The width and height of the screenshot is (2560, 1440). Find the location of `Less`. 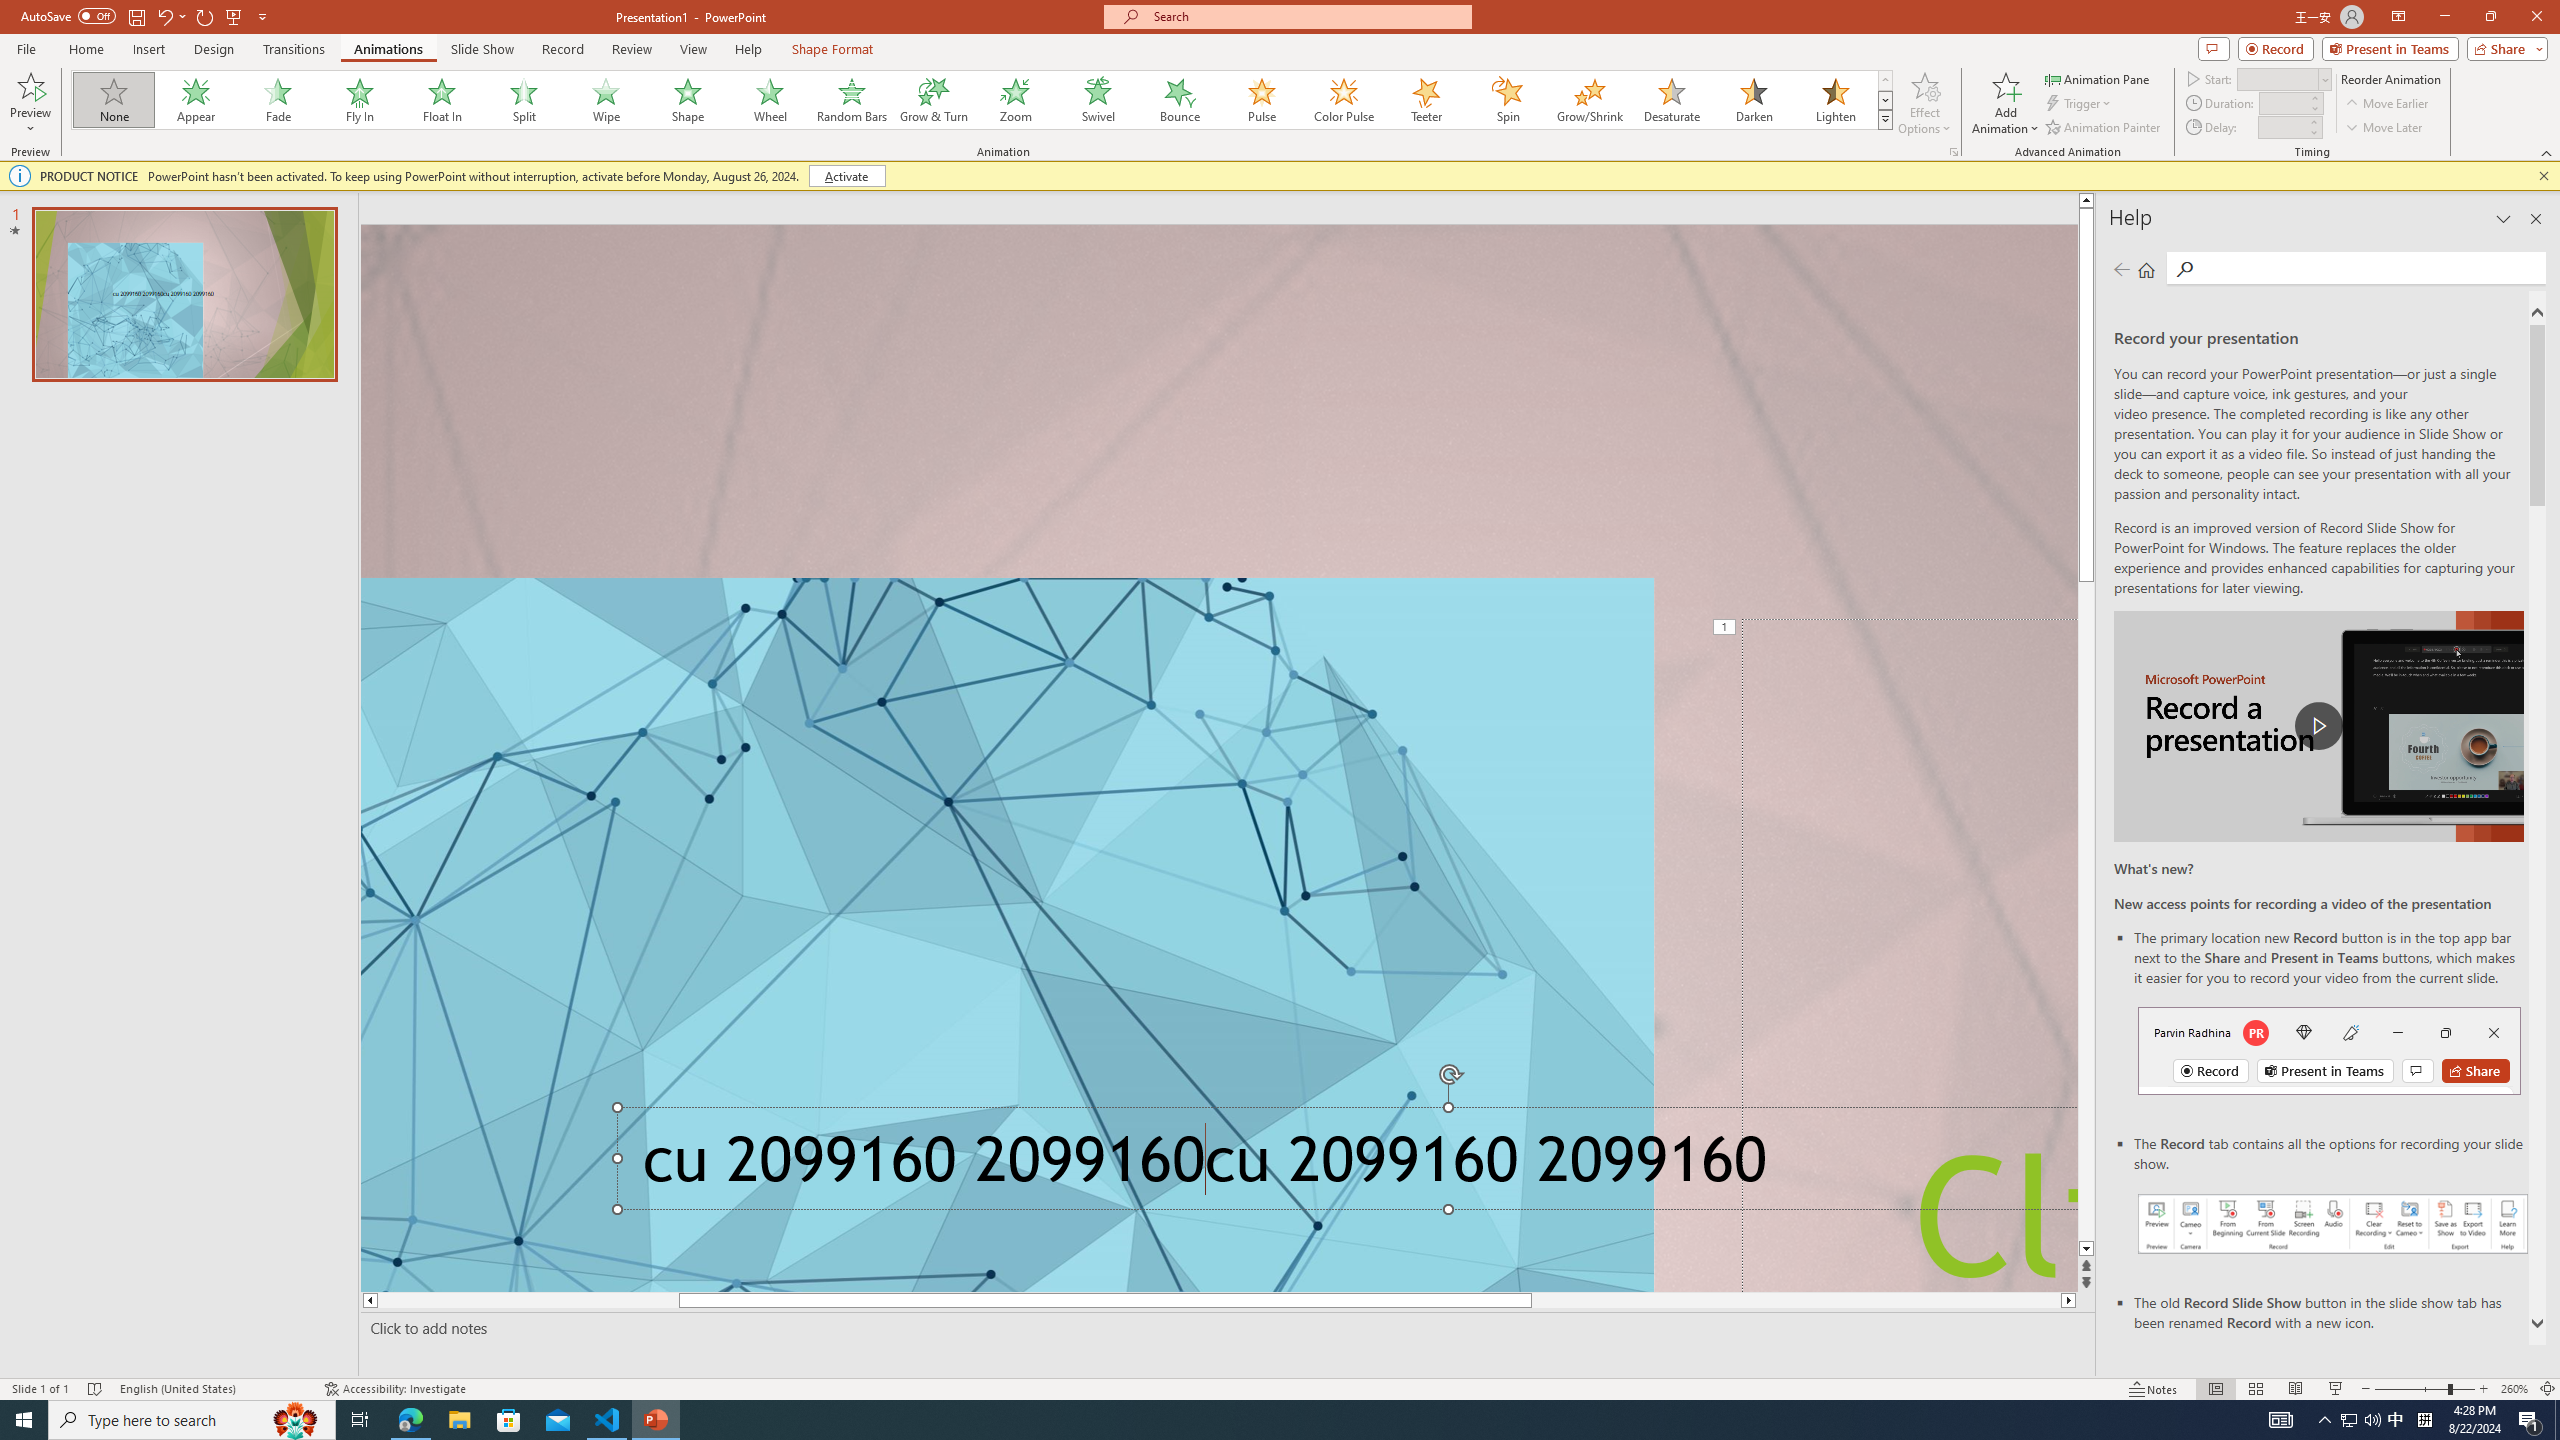

Less is located at coordinates (2312, 132).